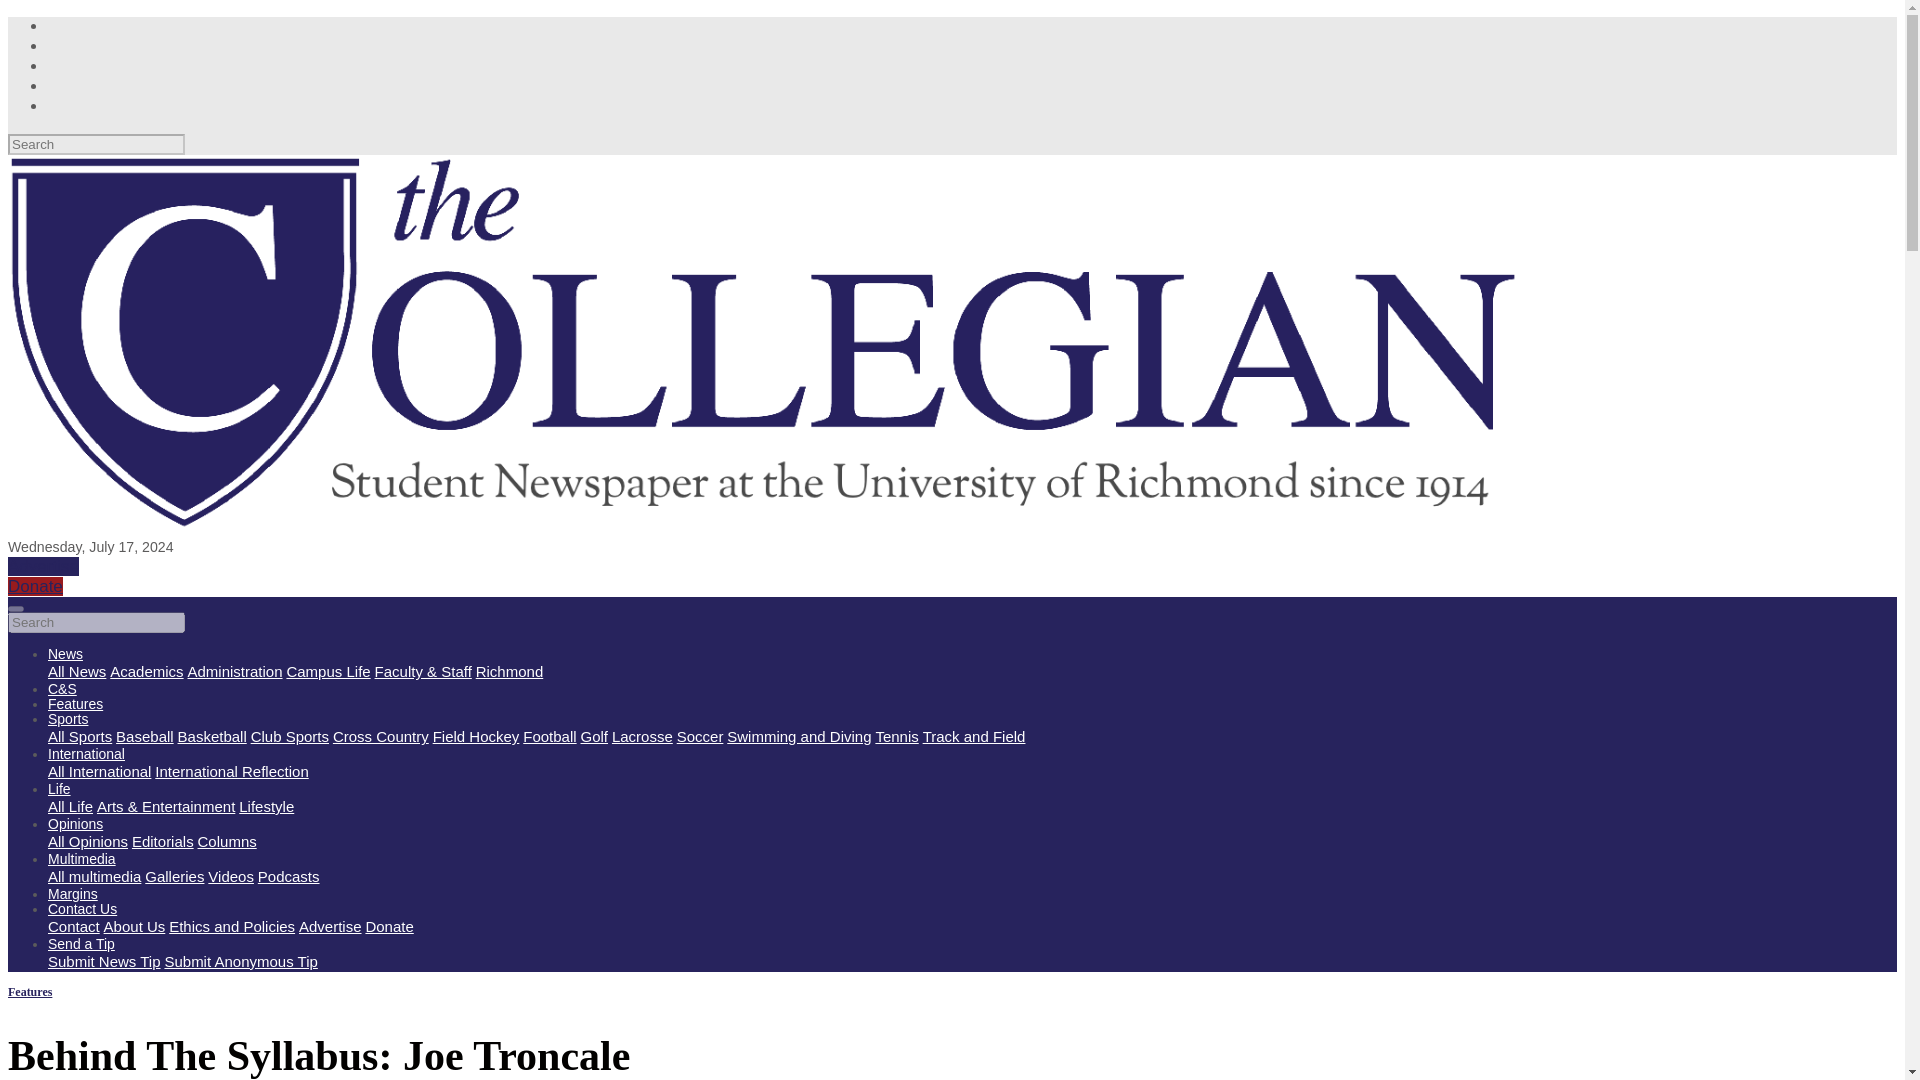 This screenshot has width=1920, height=1080. What do you see at coordinates (266, 806) in the screenshot?
I see `Lifestyle` at bounding box center [266, 806].